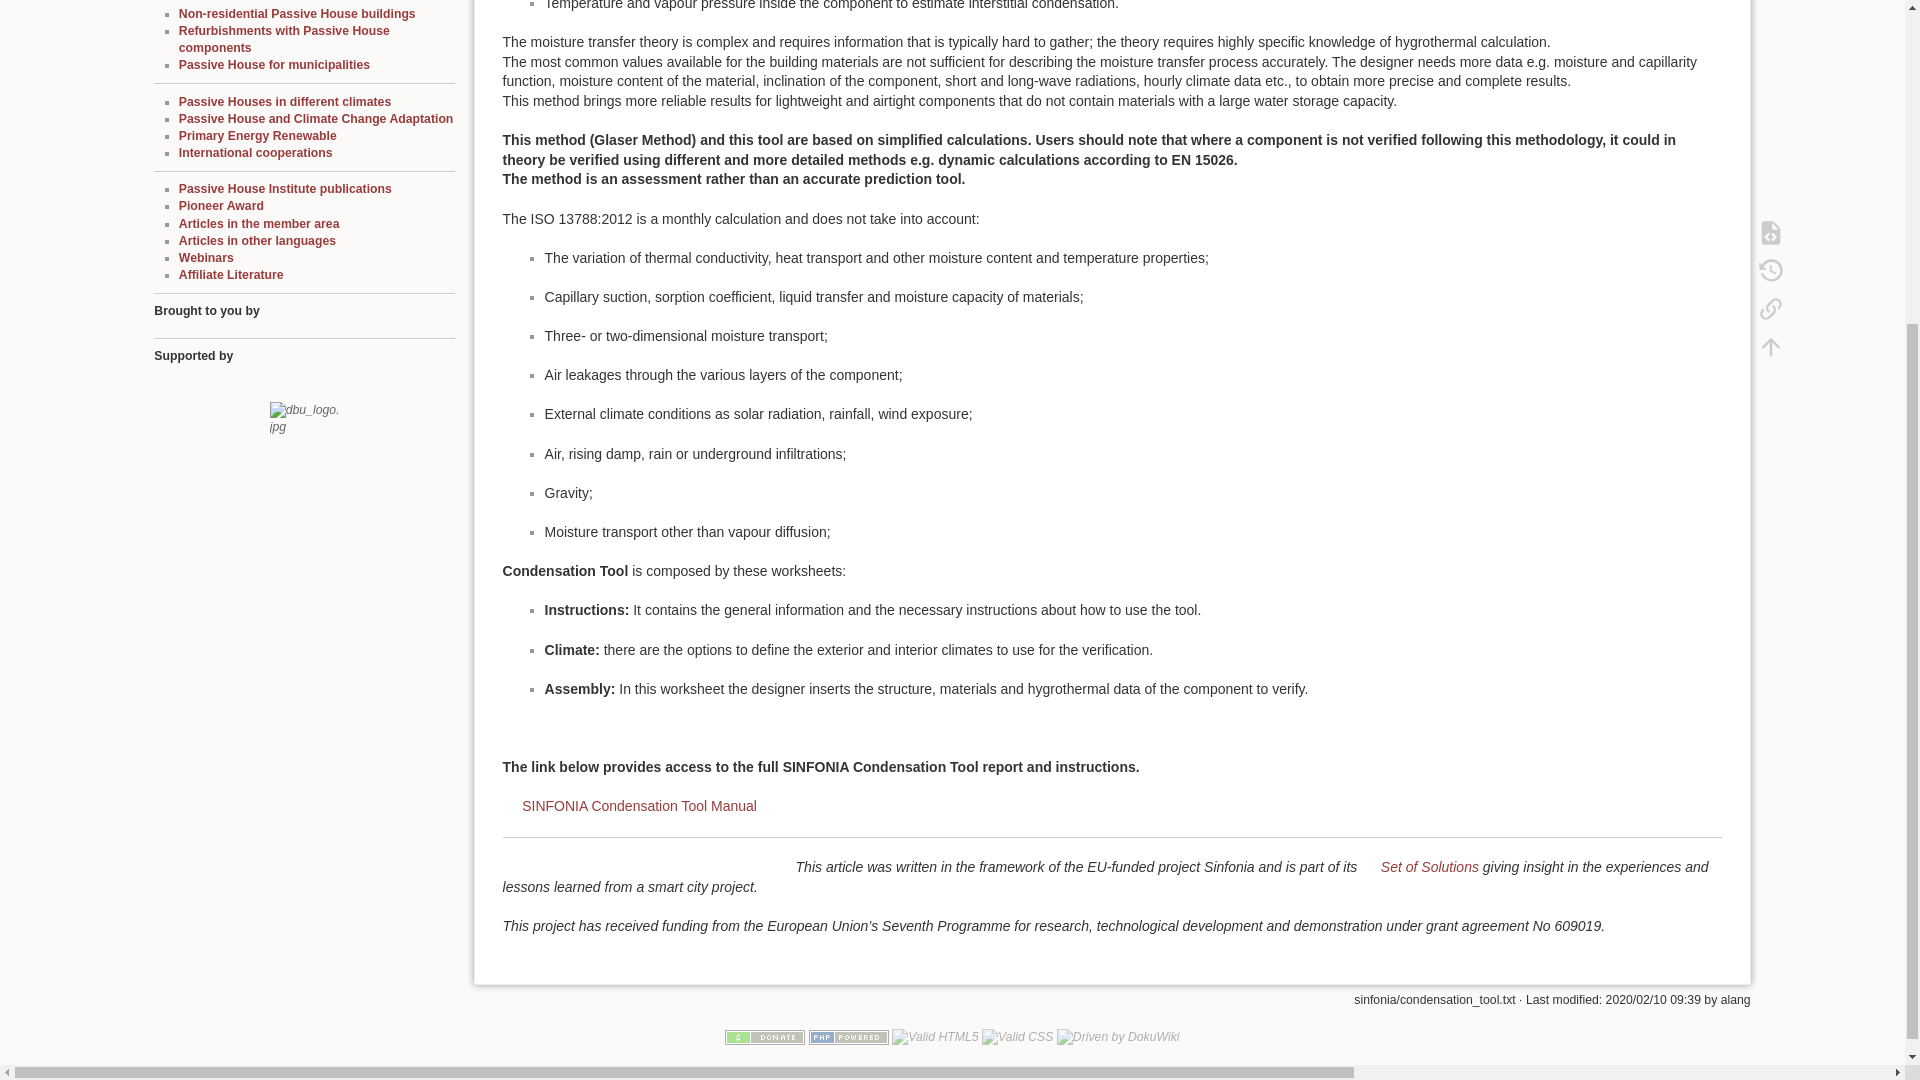  Describe the element at coordinates (206, 257) in the screenshot. I see `Webinars` at that location.